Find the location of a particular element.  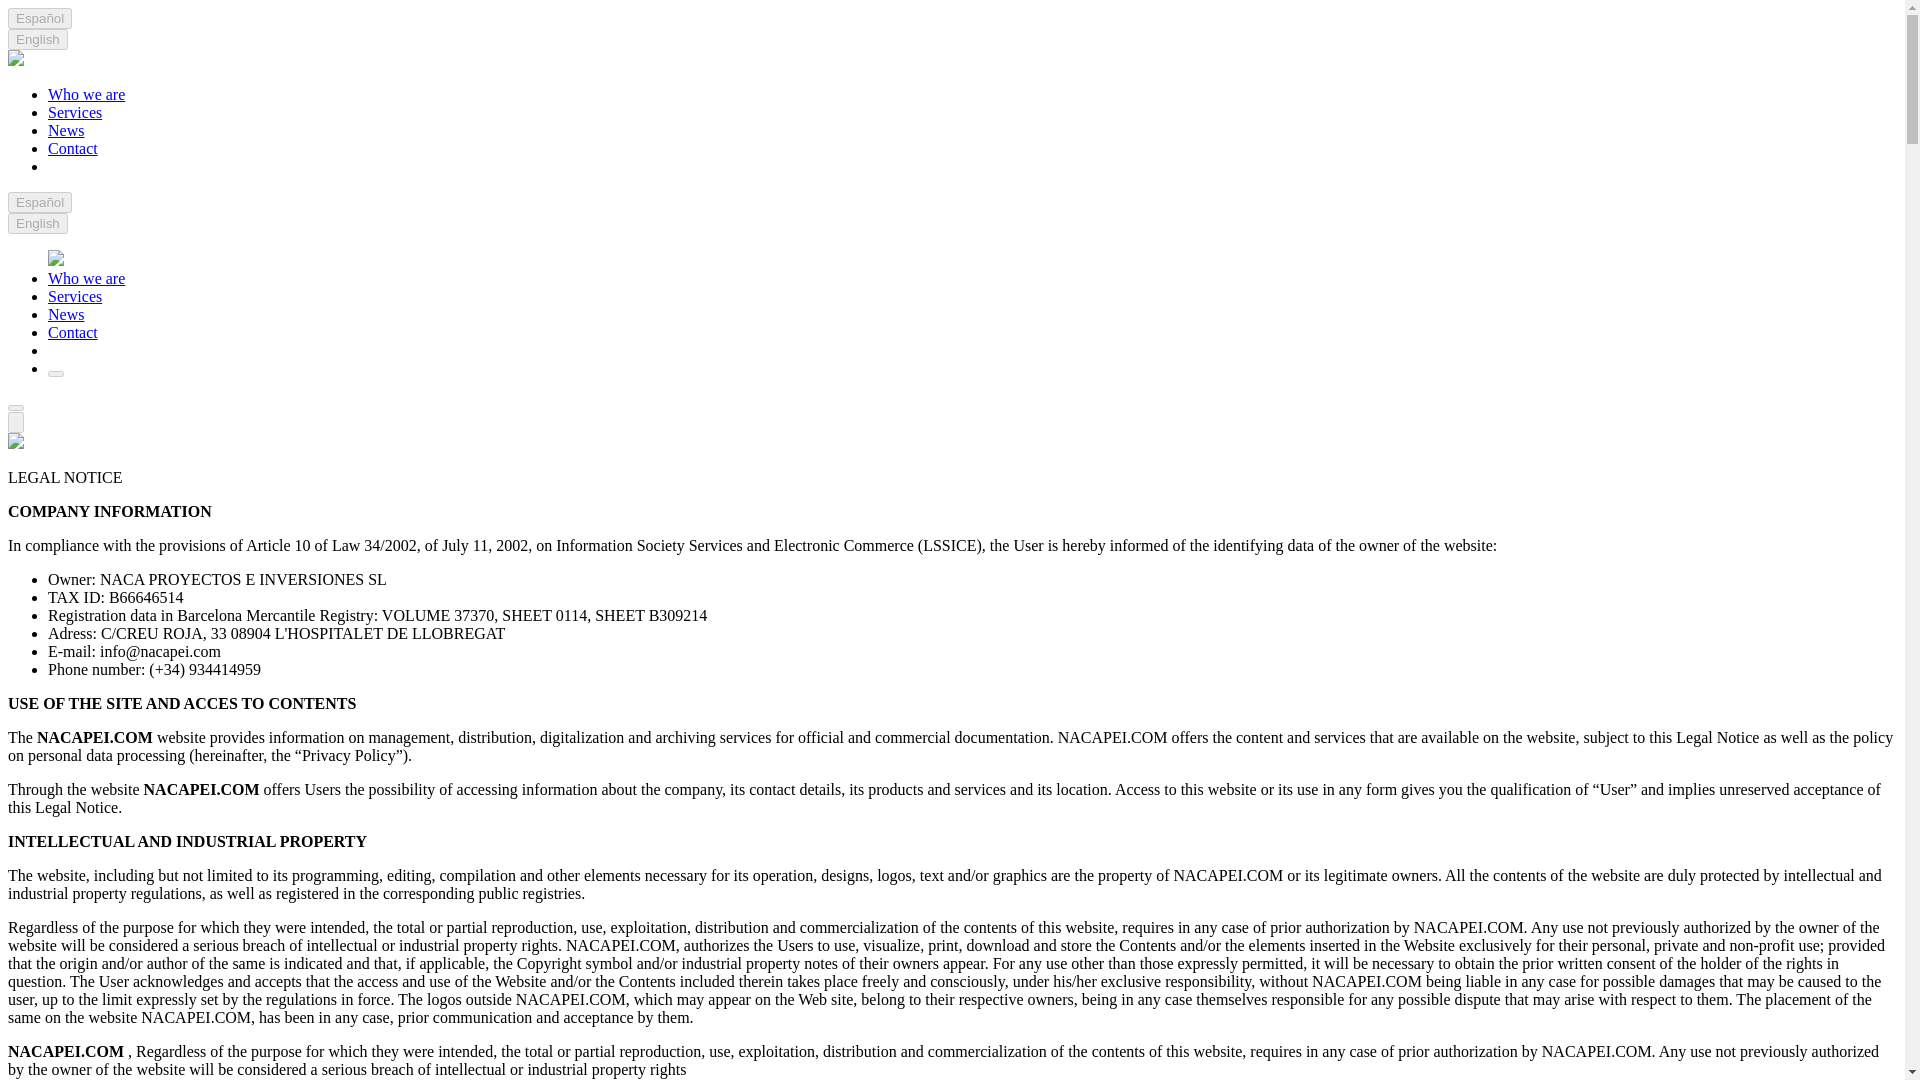

News is located at coordinates (66, 130).